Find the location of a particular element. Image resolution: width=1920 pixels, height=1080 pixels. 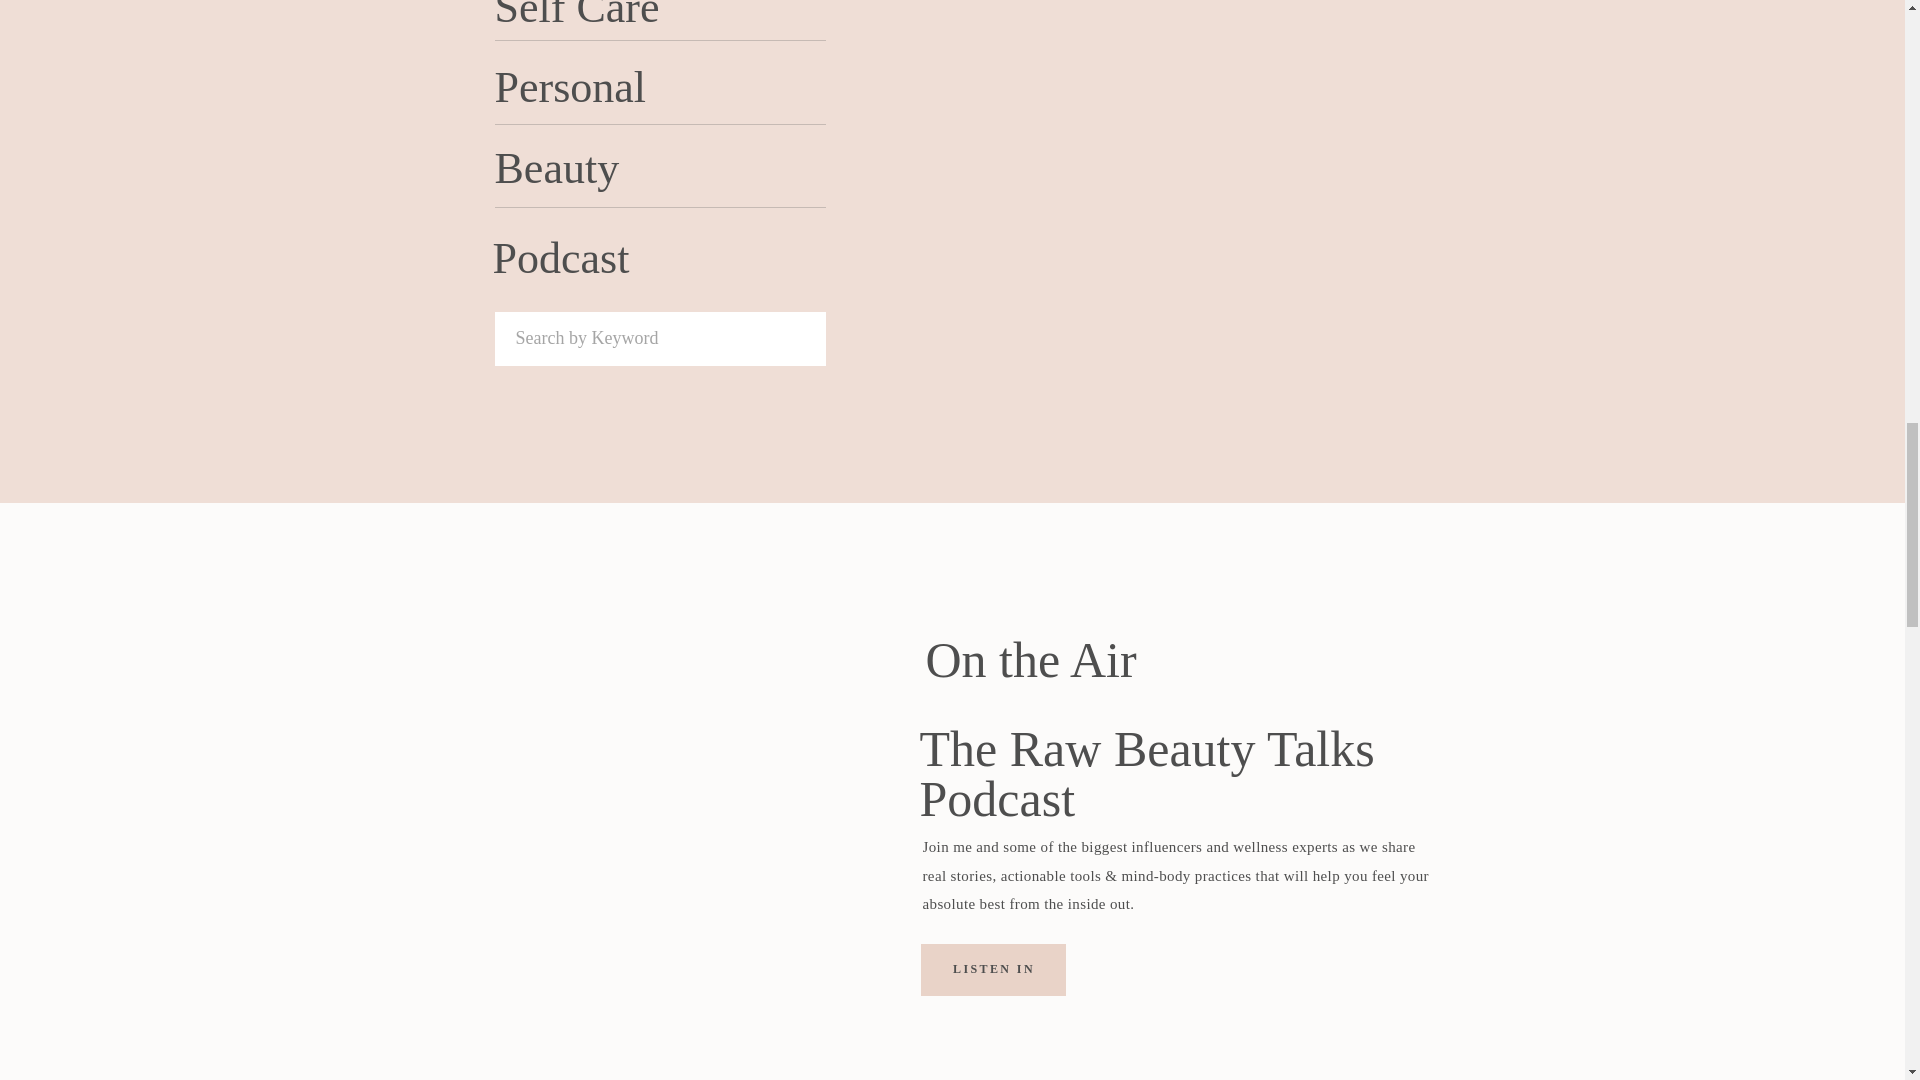

Self Care is located at coordinates (1383, 78).